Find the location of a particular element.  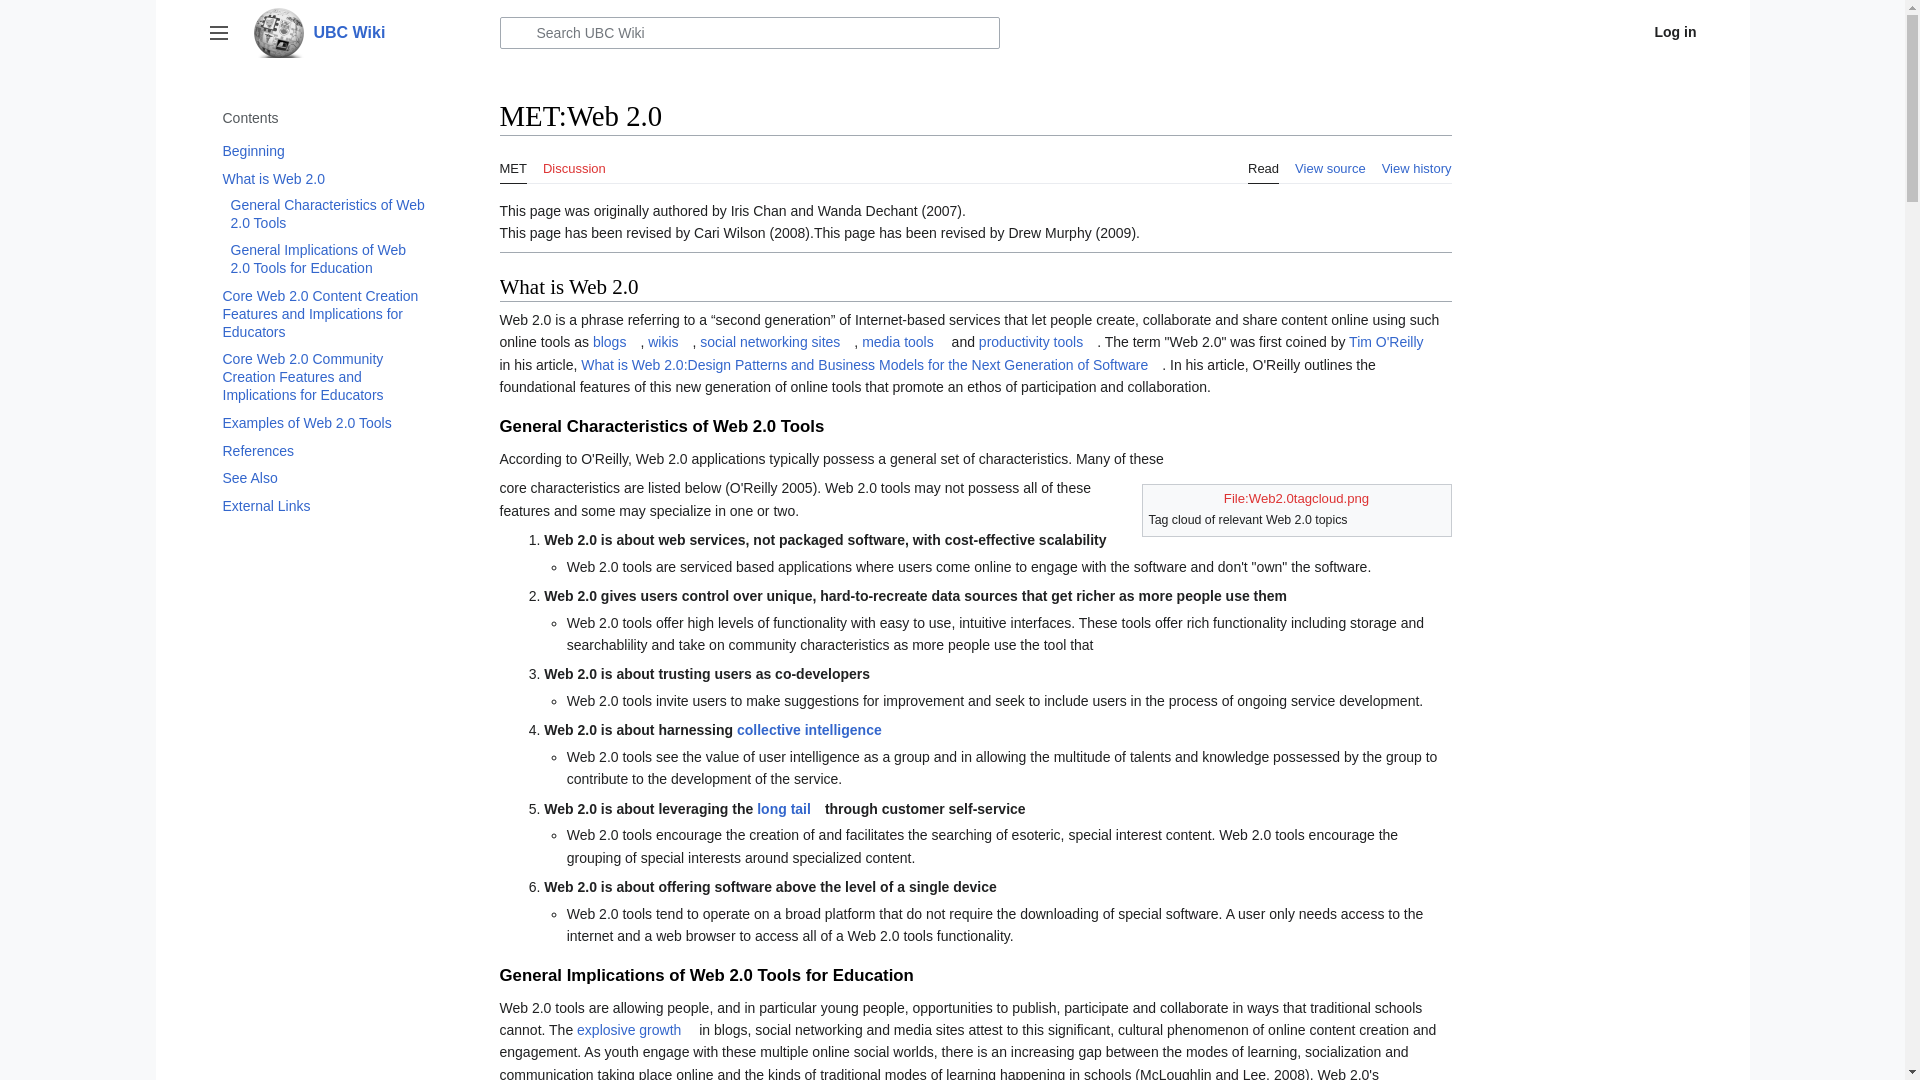

Go is located at coordinates (517, 32).